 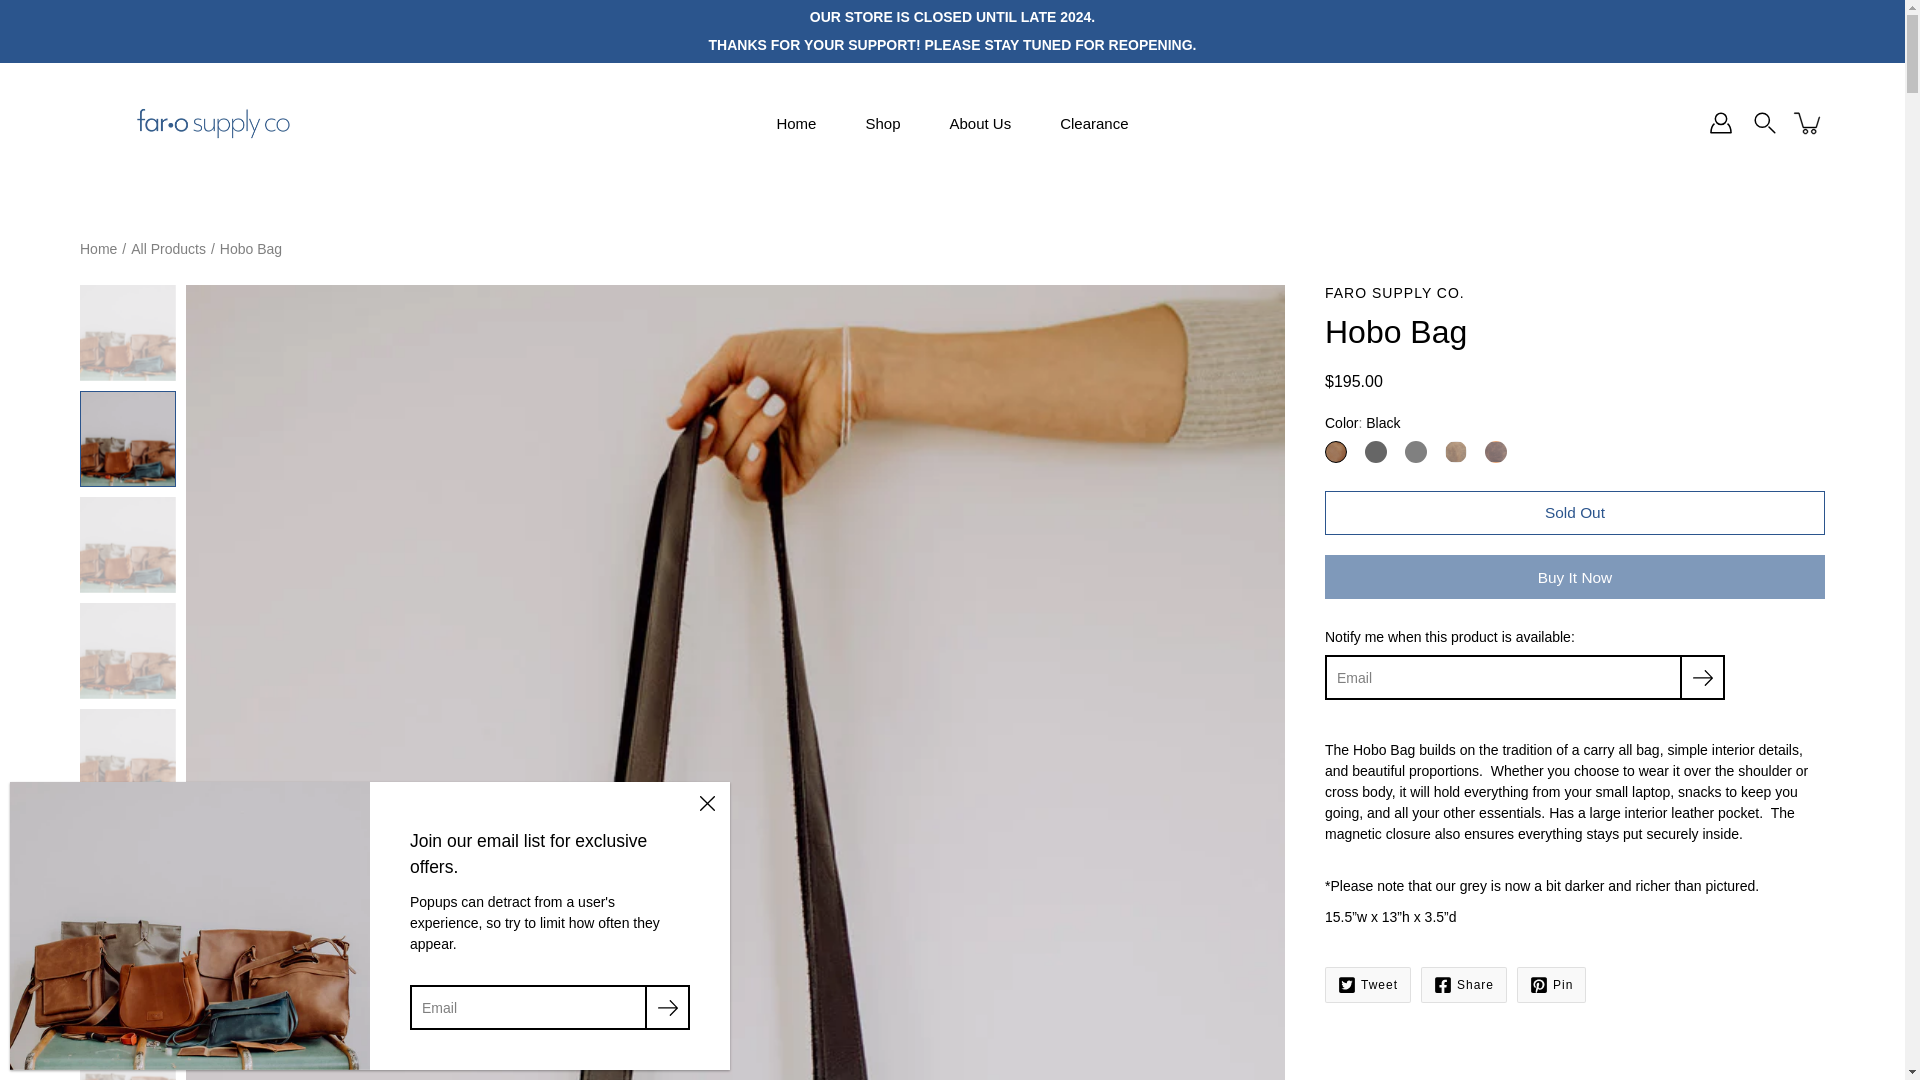 What do you see at coordinates (1336, 452) in the screenshot?
I see `Tobacco` at bounding box center [1336, 452].